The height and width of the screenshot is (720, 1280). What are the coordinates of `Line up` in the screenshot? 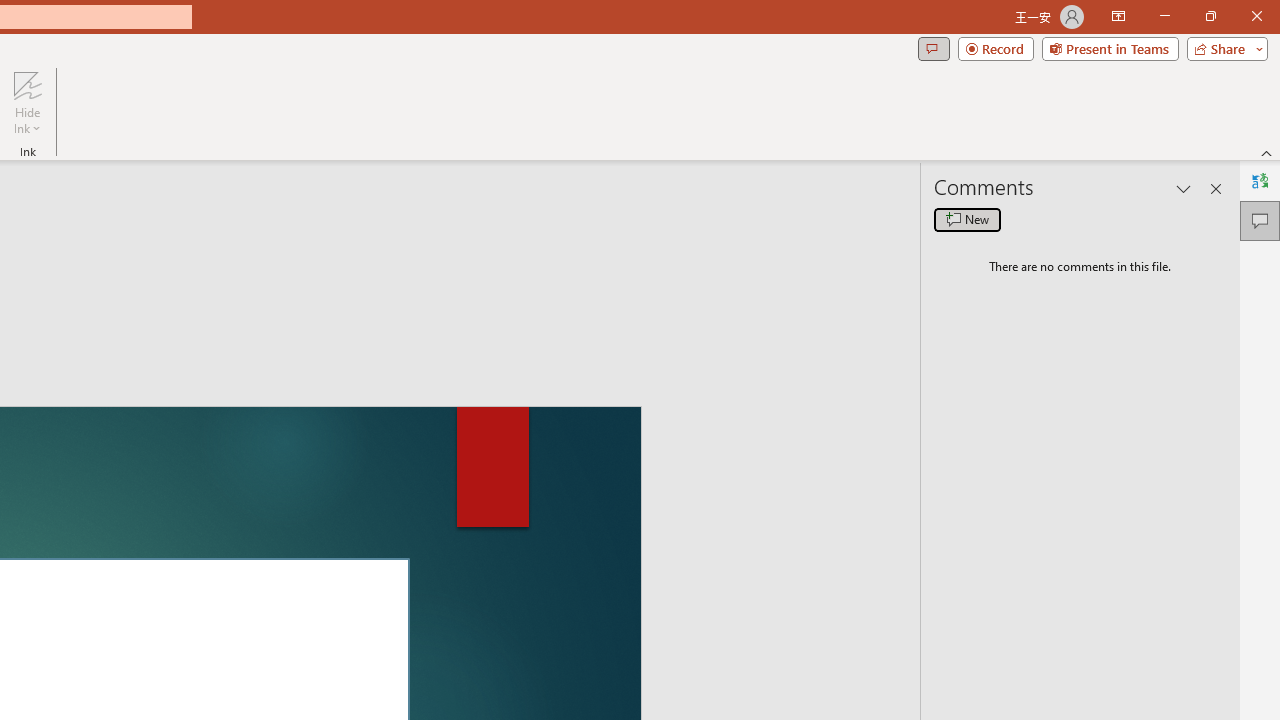 It's located at (1267, 250).